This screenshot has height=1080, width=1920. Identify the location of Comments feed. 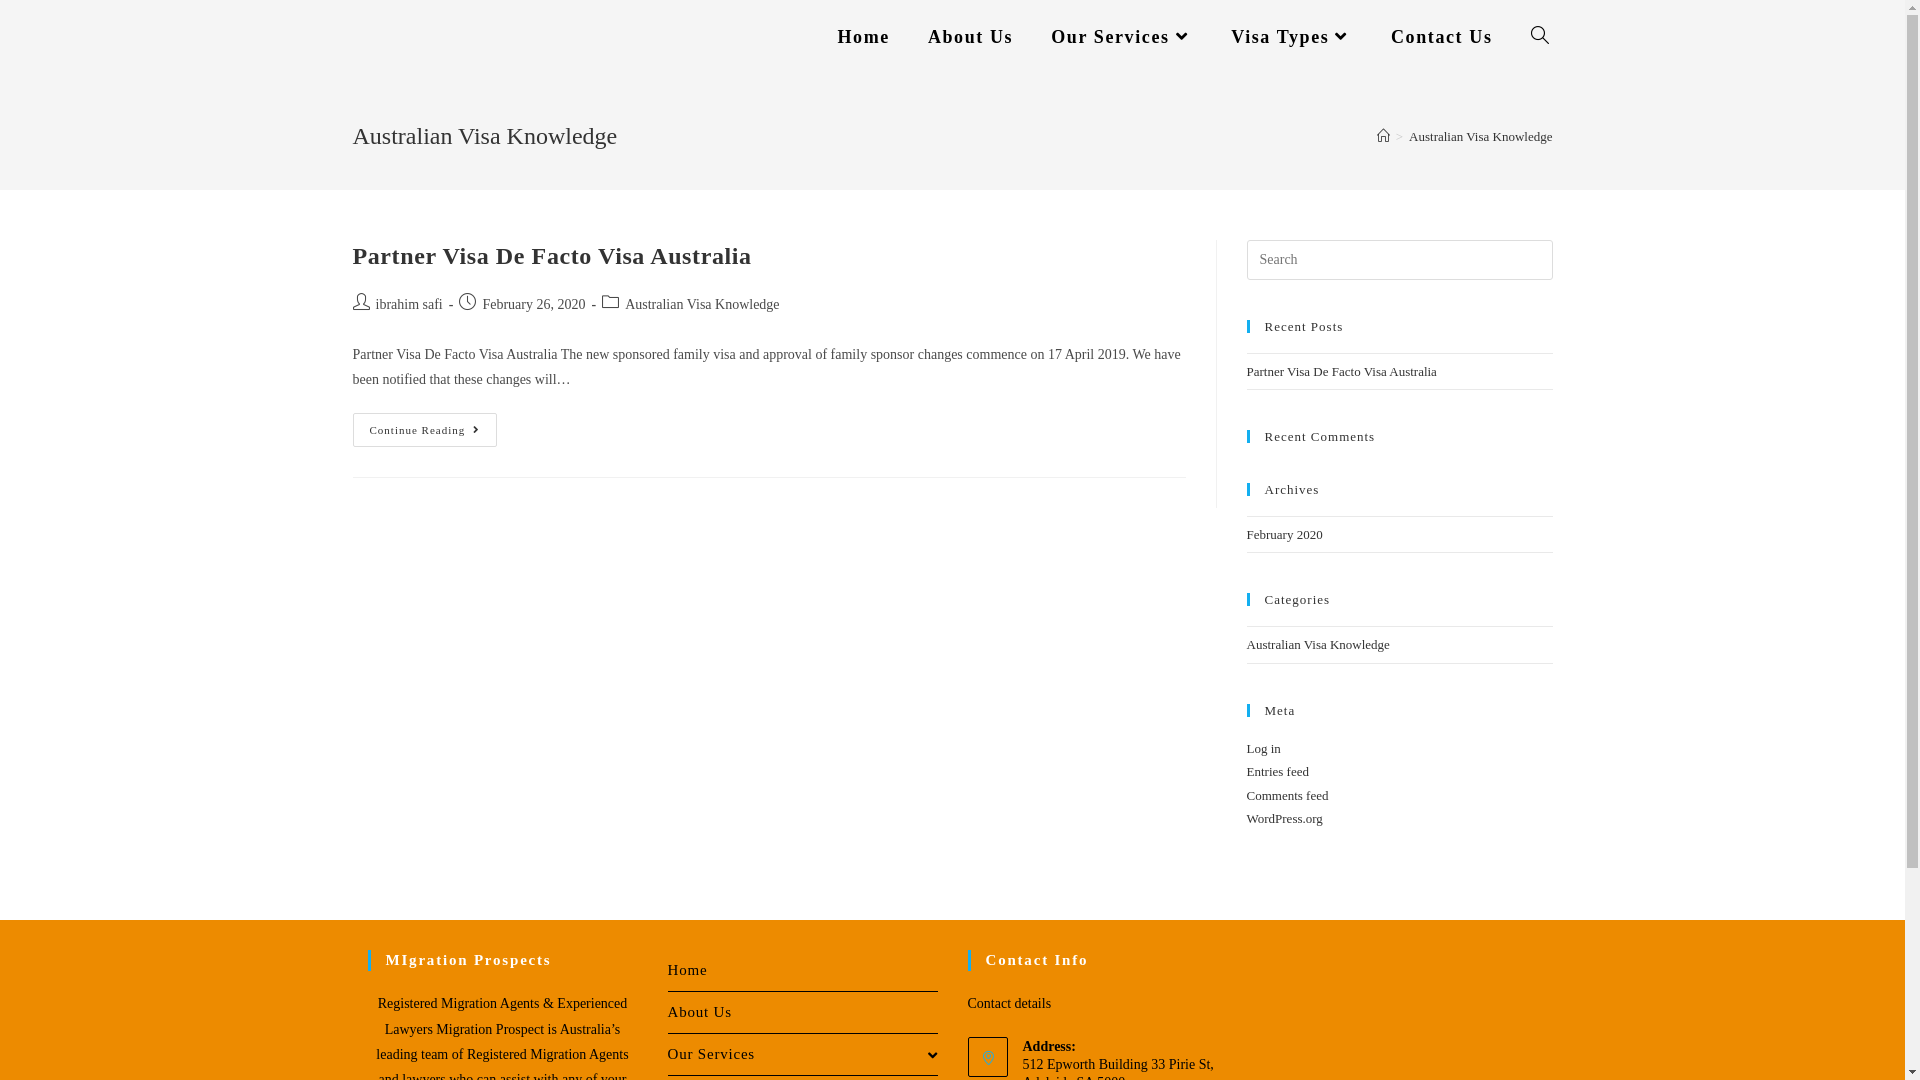
(1287, 796).